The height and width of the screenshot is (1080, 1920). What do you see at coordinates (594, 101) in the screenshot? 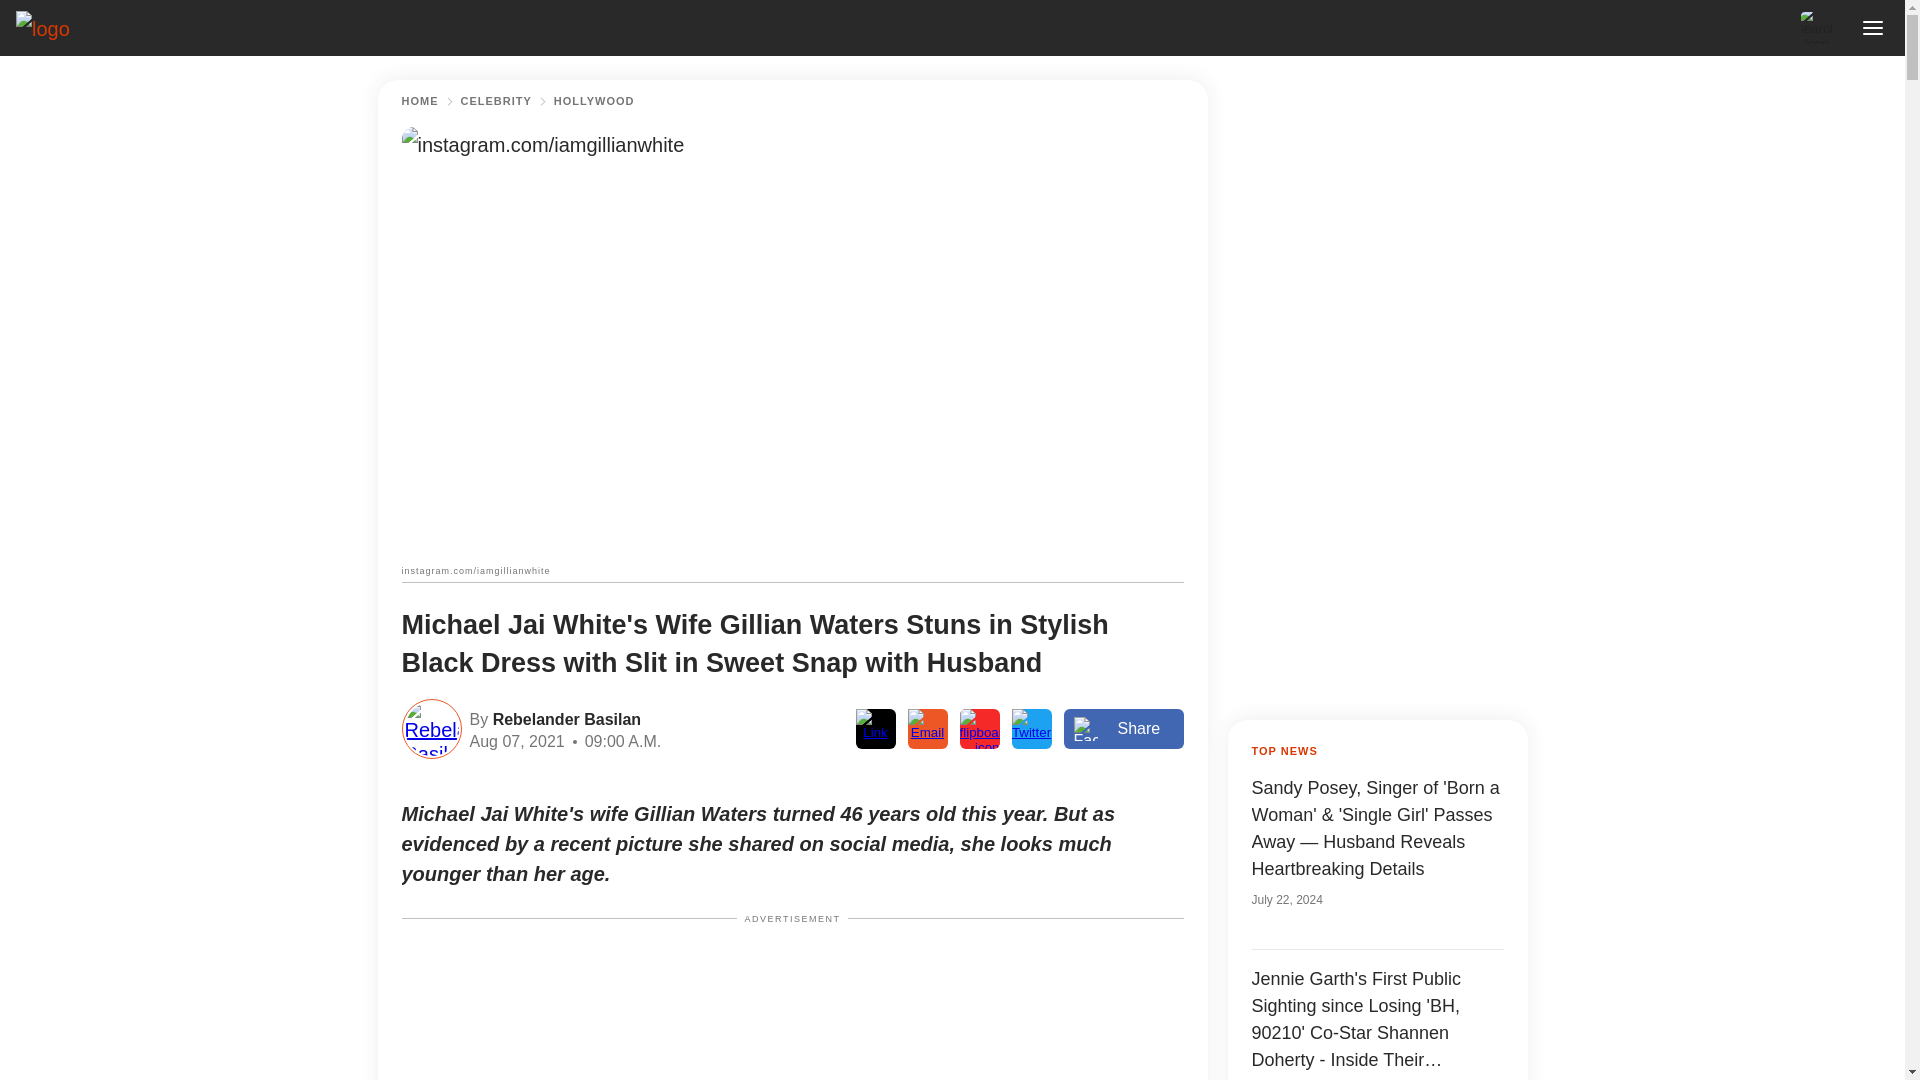
I see `HOLLYWOOD` at bounding box center [594, 101].